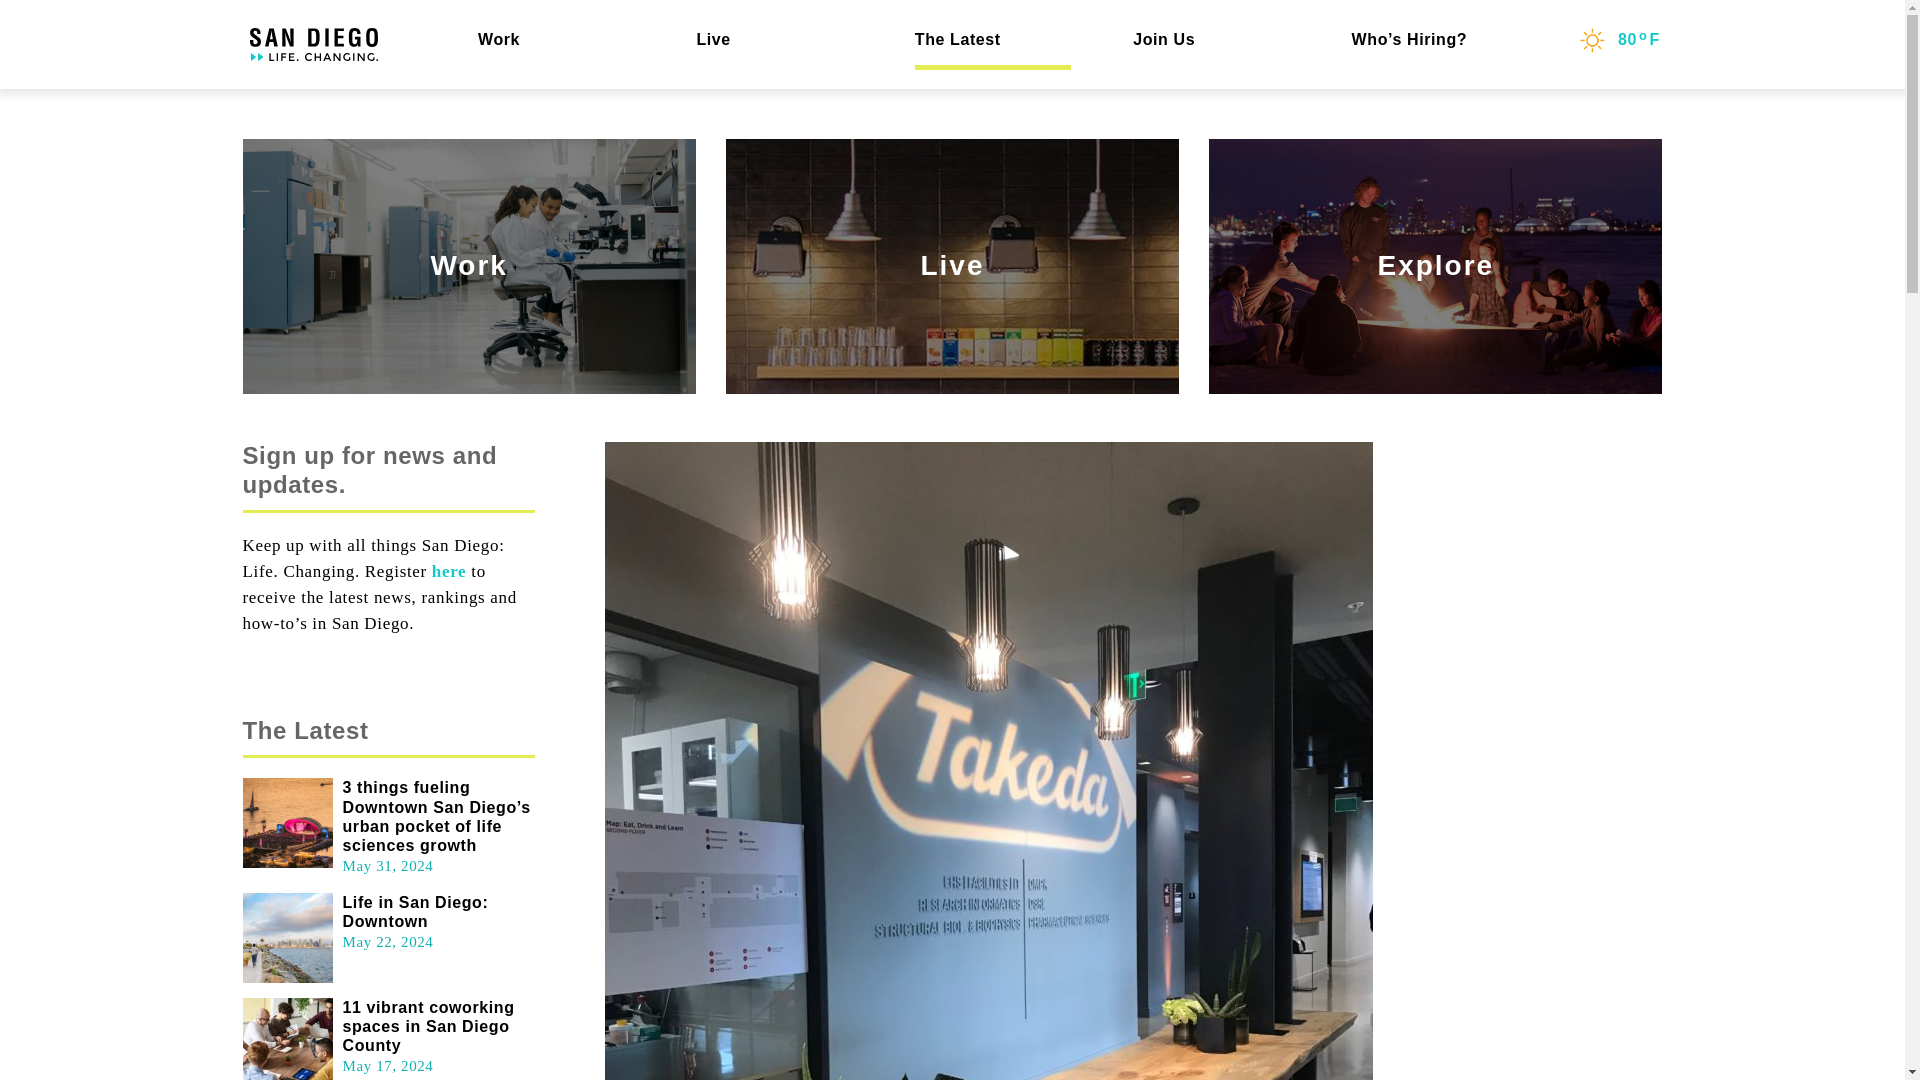 This screenshot has width=1920, height=1080. Describe the element at coordinates (1617, 40) in the screenshot. I see `80 F` at that location.